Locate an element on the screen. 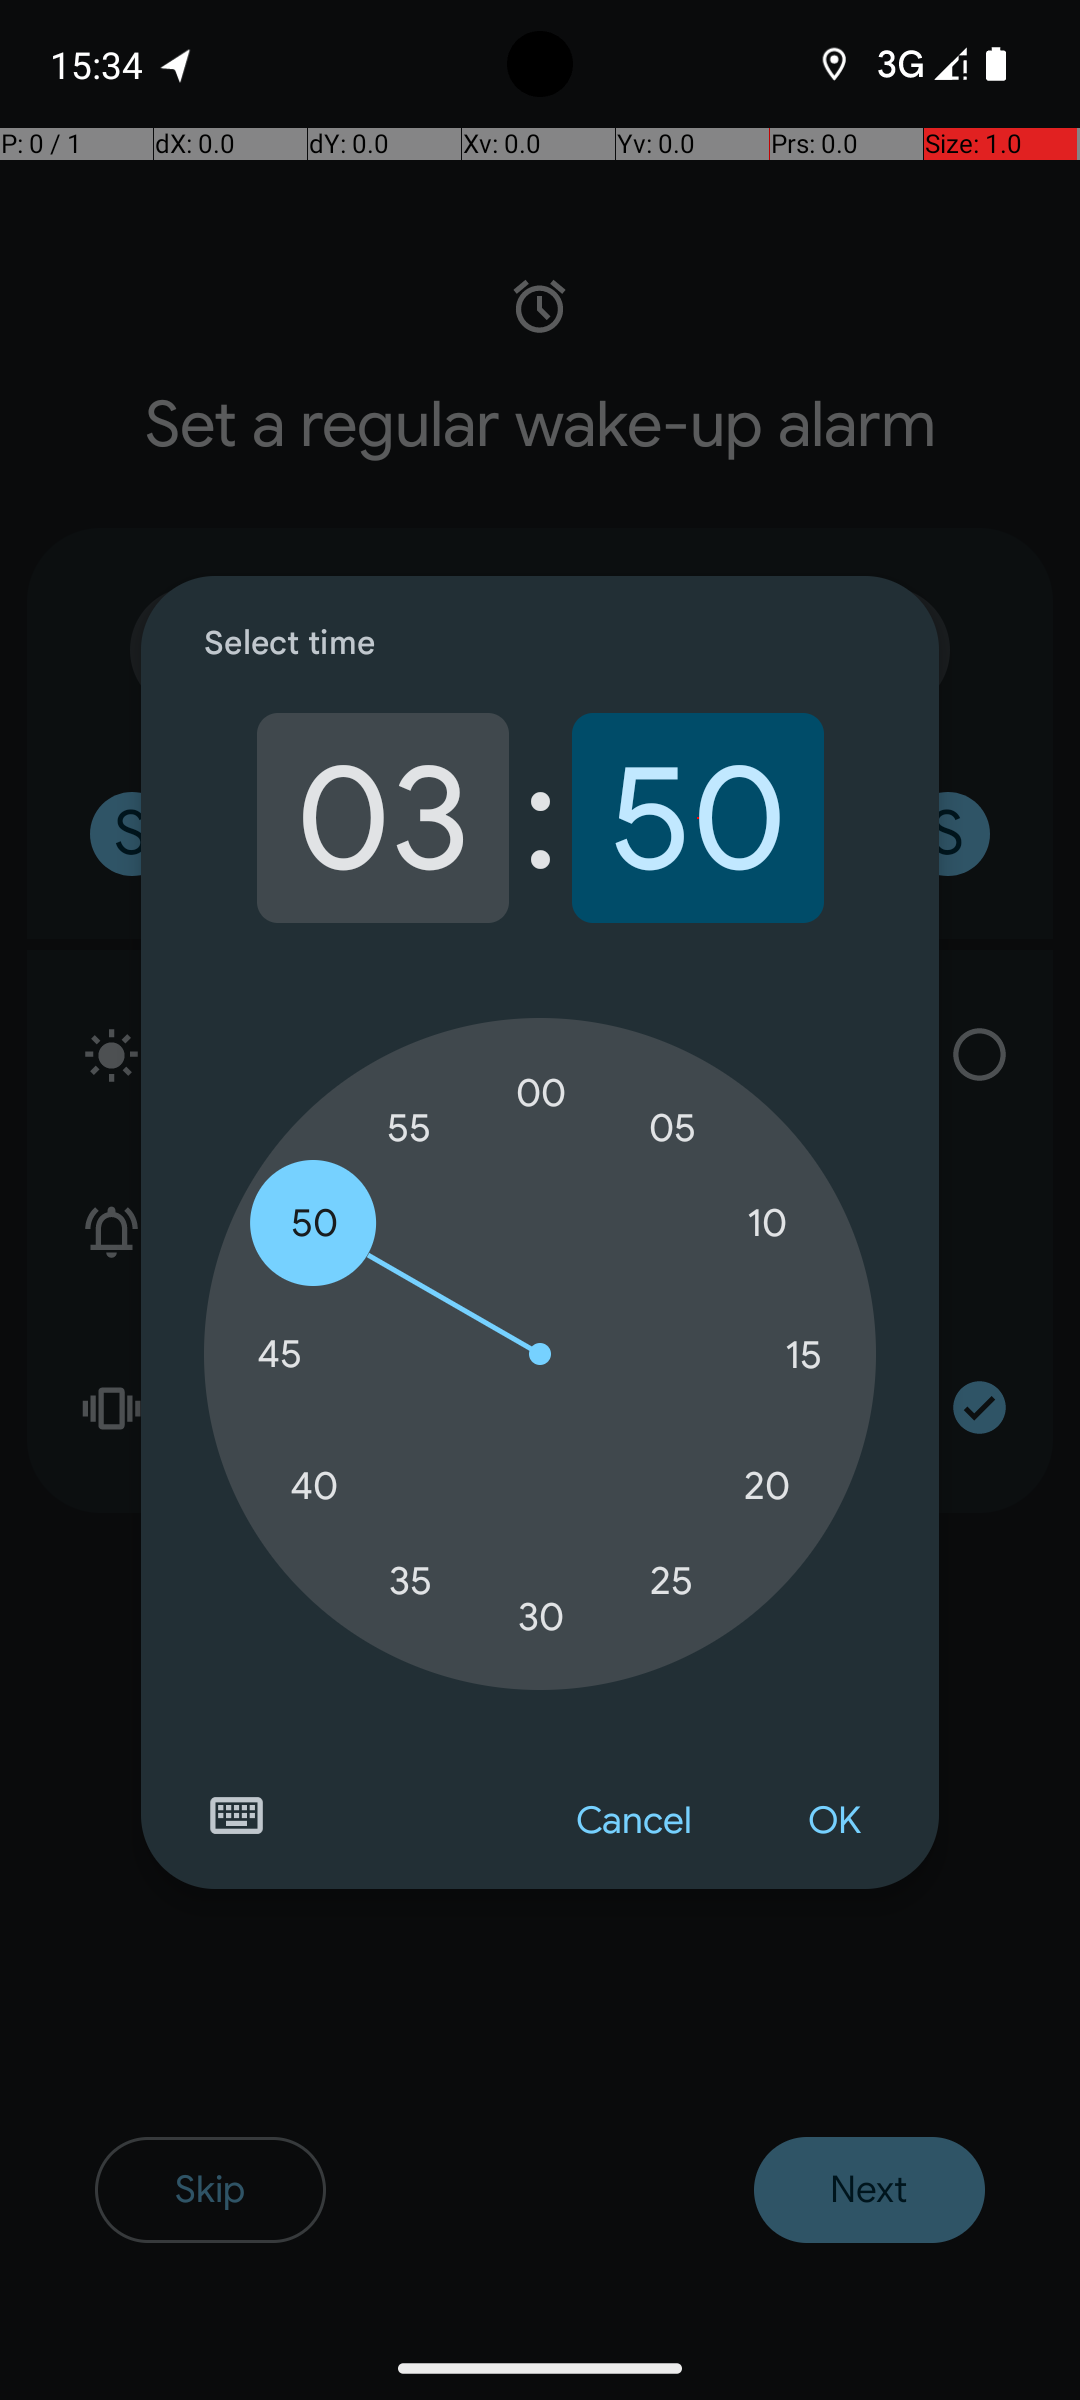 The height and width of the screenshot is (2400, 1080). 55 is located at coordinates (410, 1128).